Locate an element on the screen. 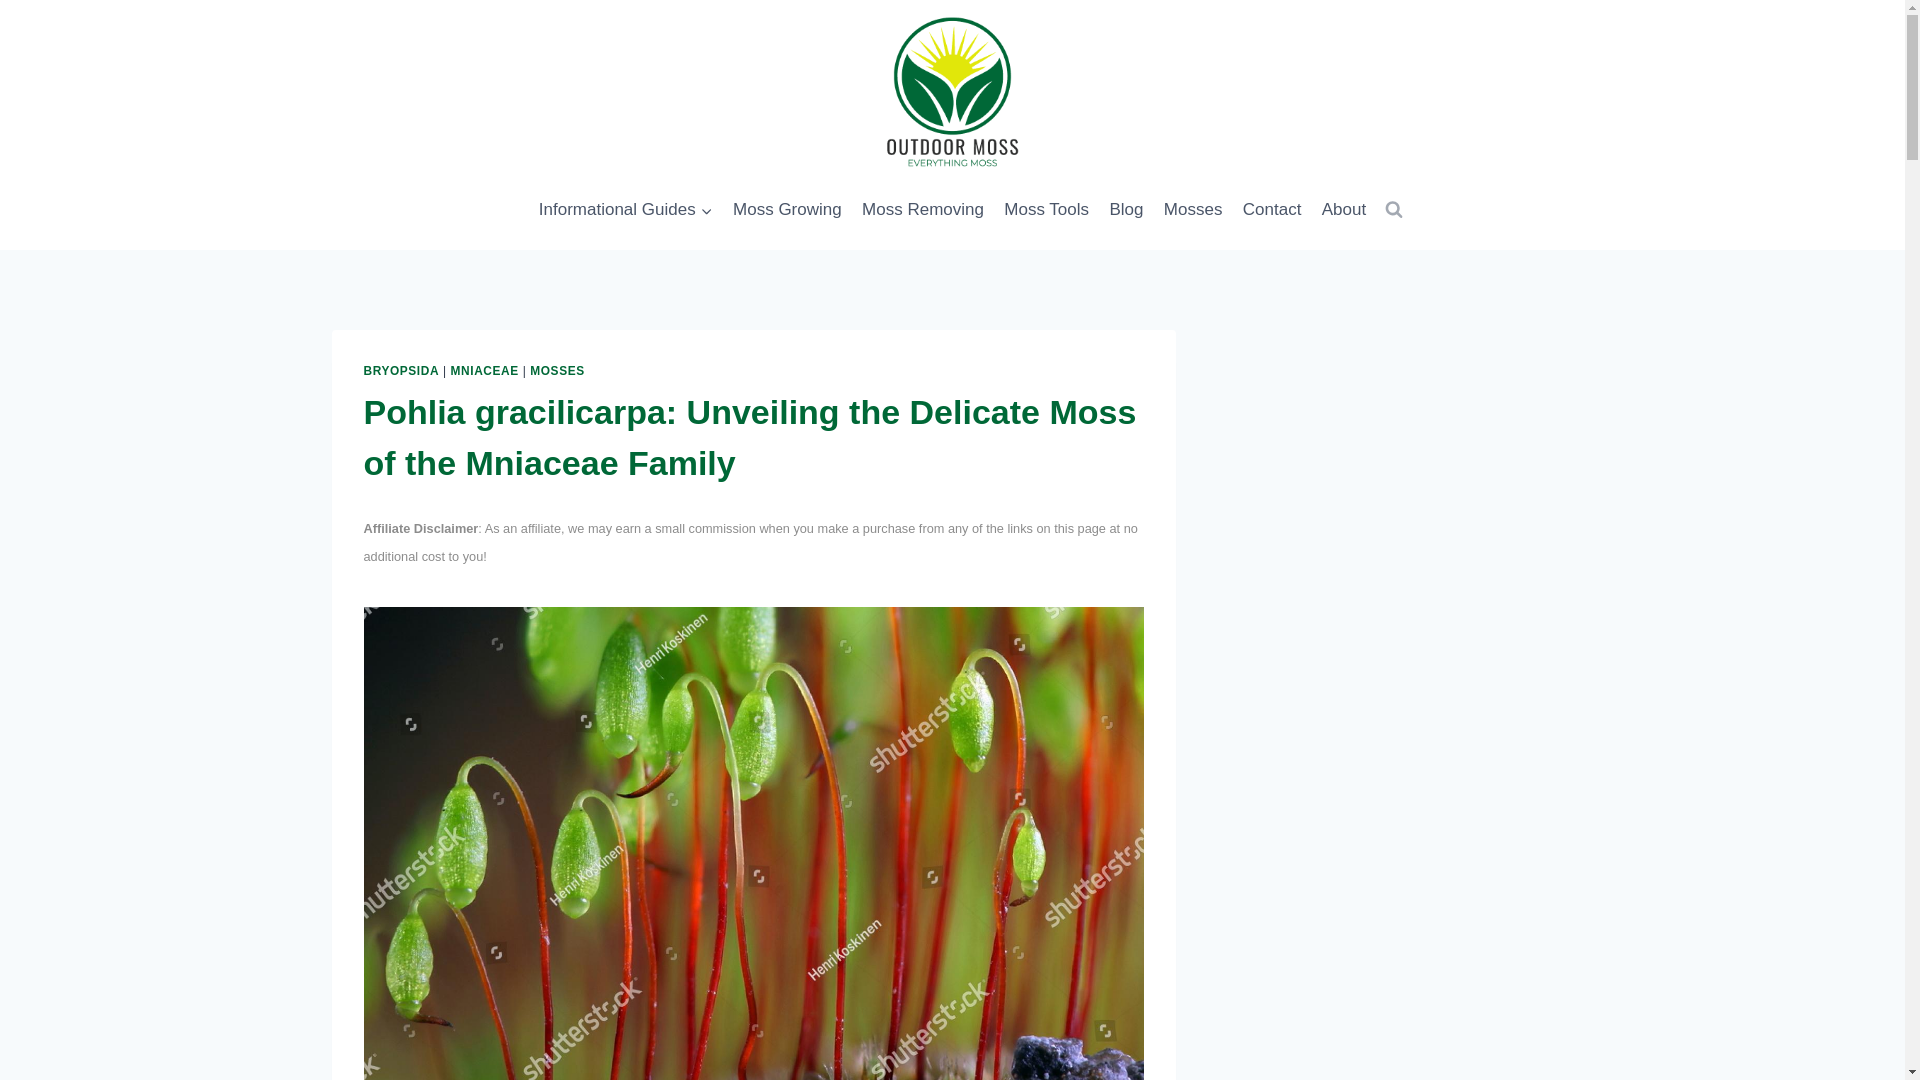  Informational Guides is located at coordinates (626, 210).